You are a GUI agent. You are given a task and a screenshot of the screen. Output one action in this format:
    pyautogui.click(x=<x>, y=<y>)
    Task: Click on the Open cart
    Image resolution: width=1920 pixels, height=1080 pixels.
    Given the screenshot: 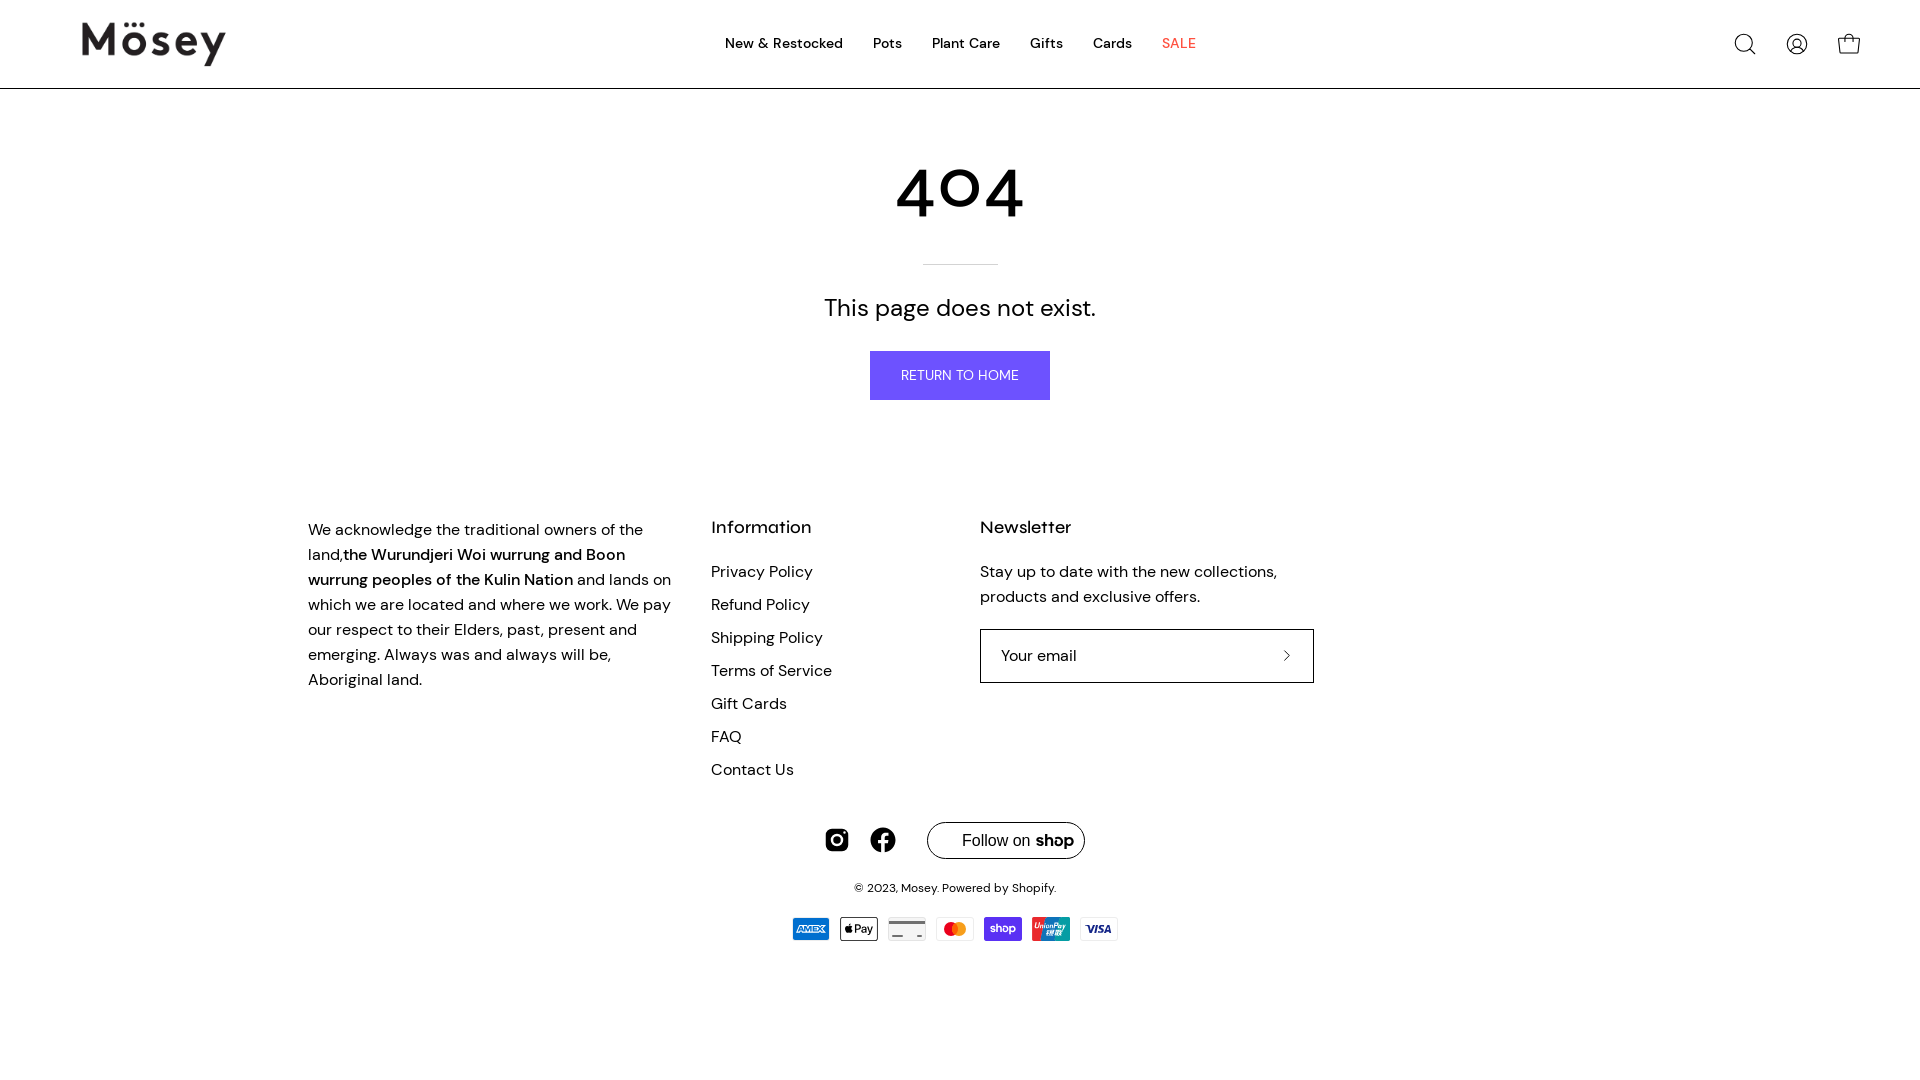 What is the action you would take?
    pyautogui.click(x=1849, y=44)
    